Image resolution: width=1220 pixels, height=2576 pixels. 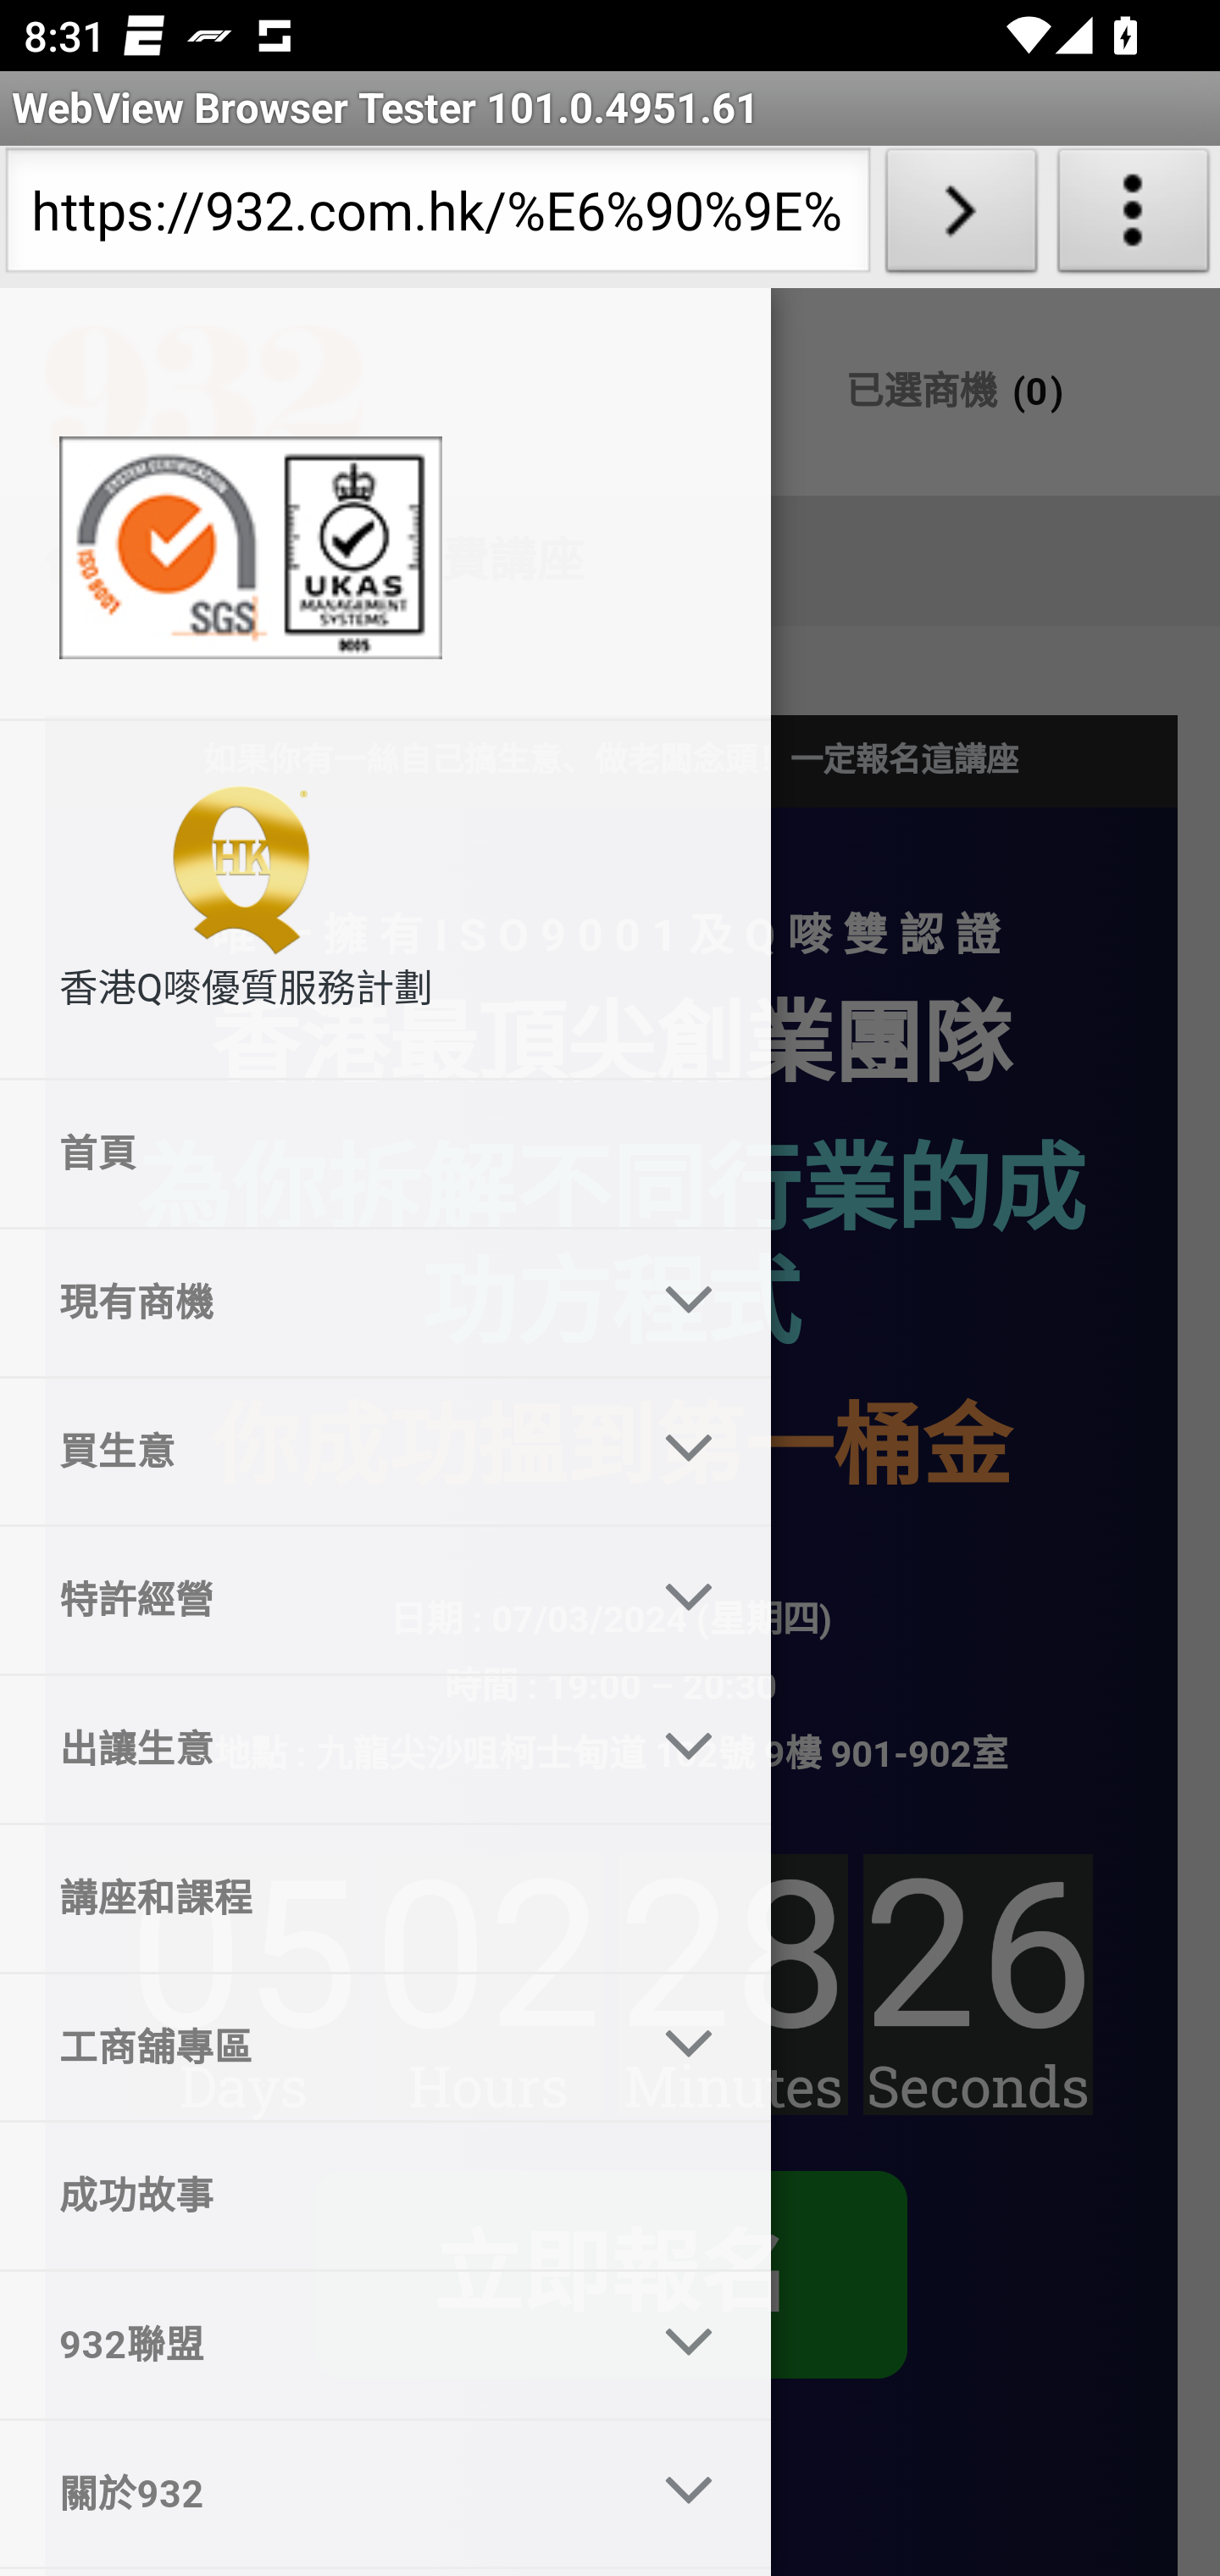 I want to click on 出讓生意, so click(x=312, y=1751).